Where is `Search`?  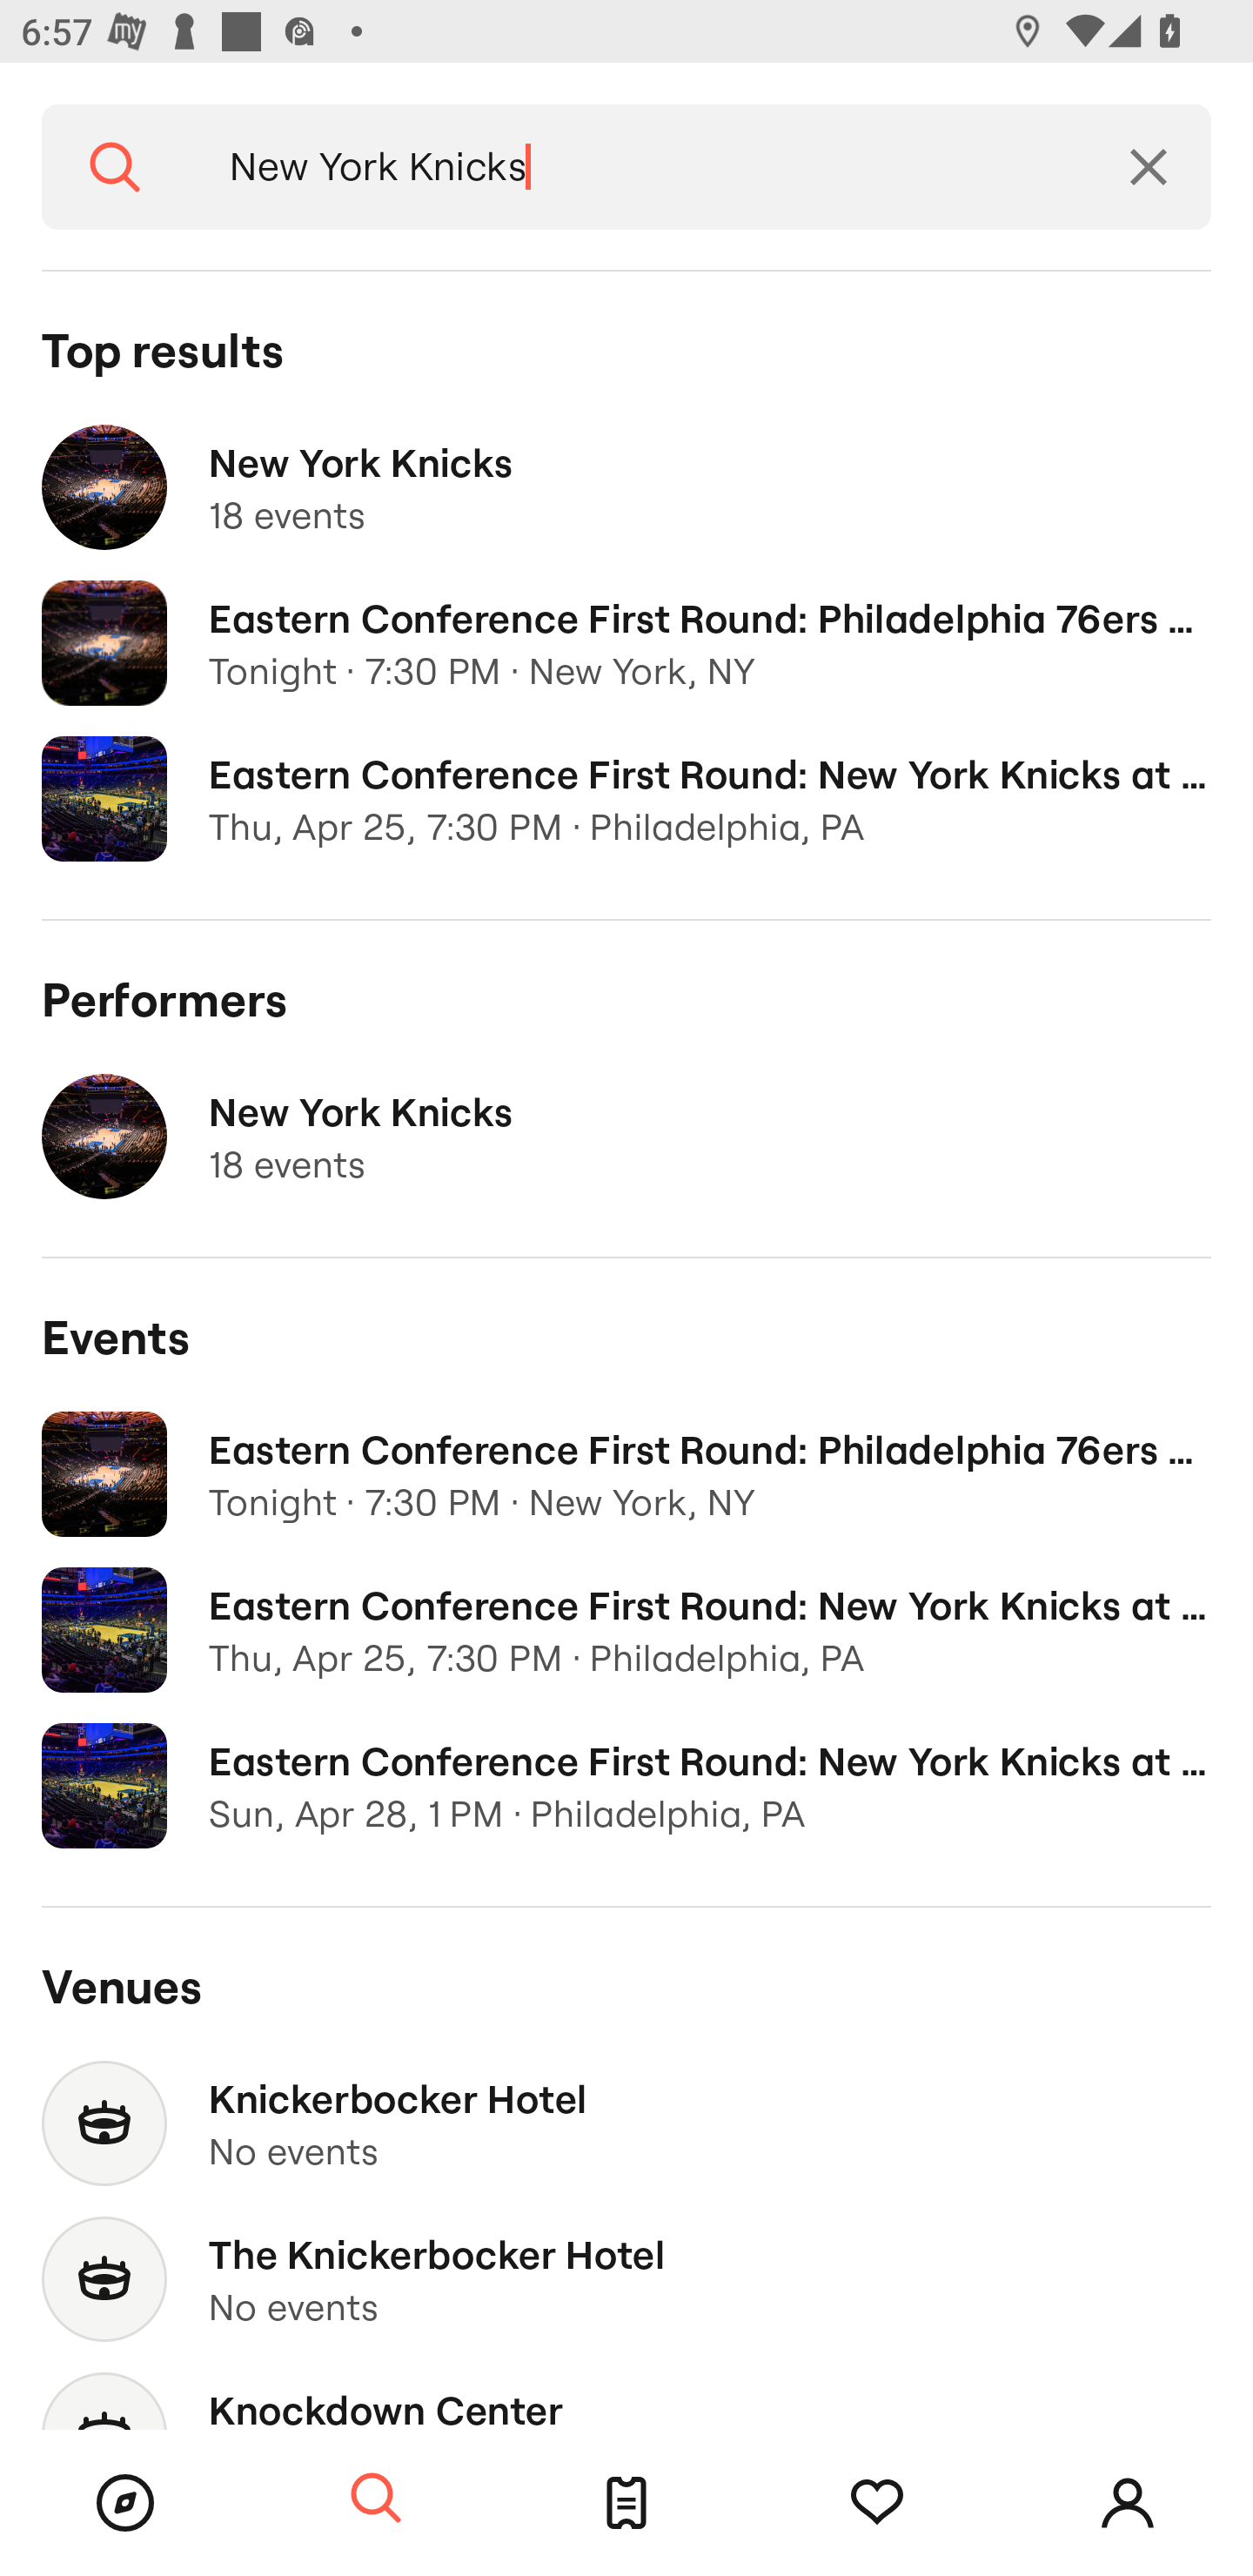
Search is located at coordinates (376, 2499).